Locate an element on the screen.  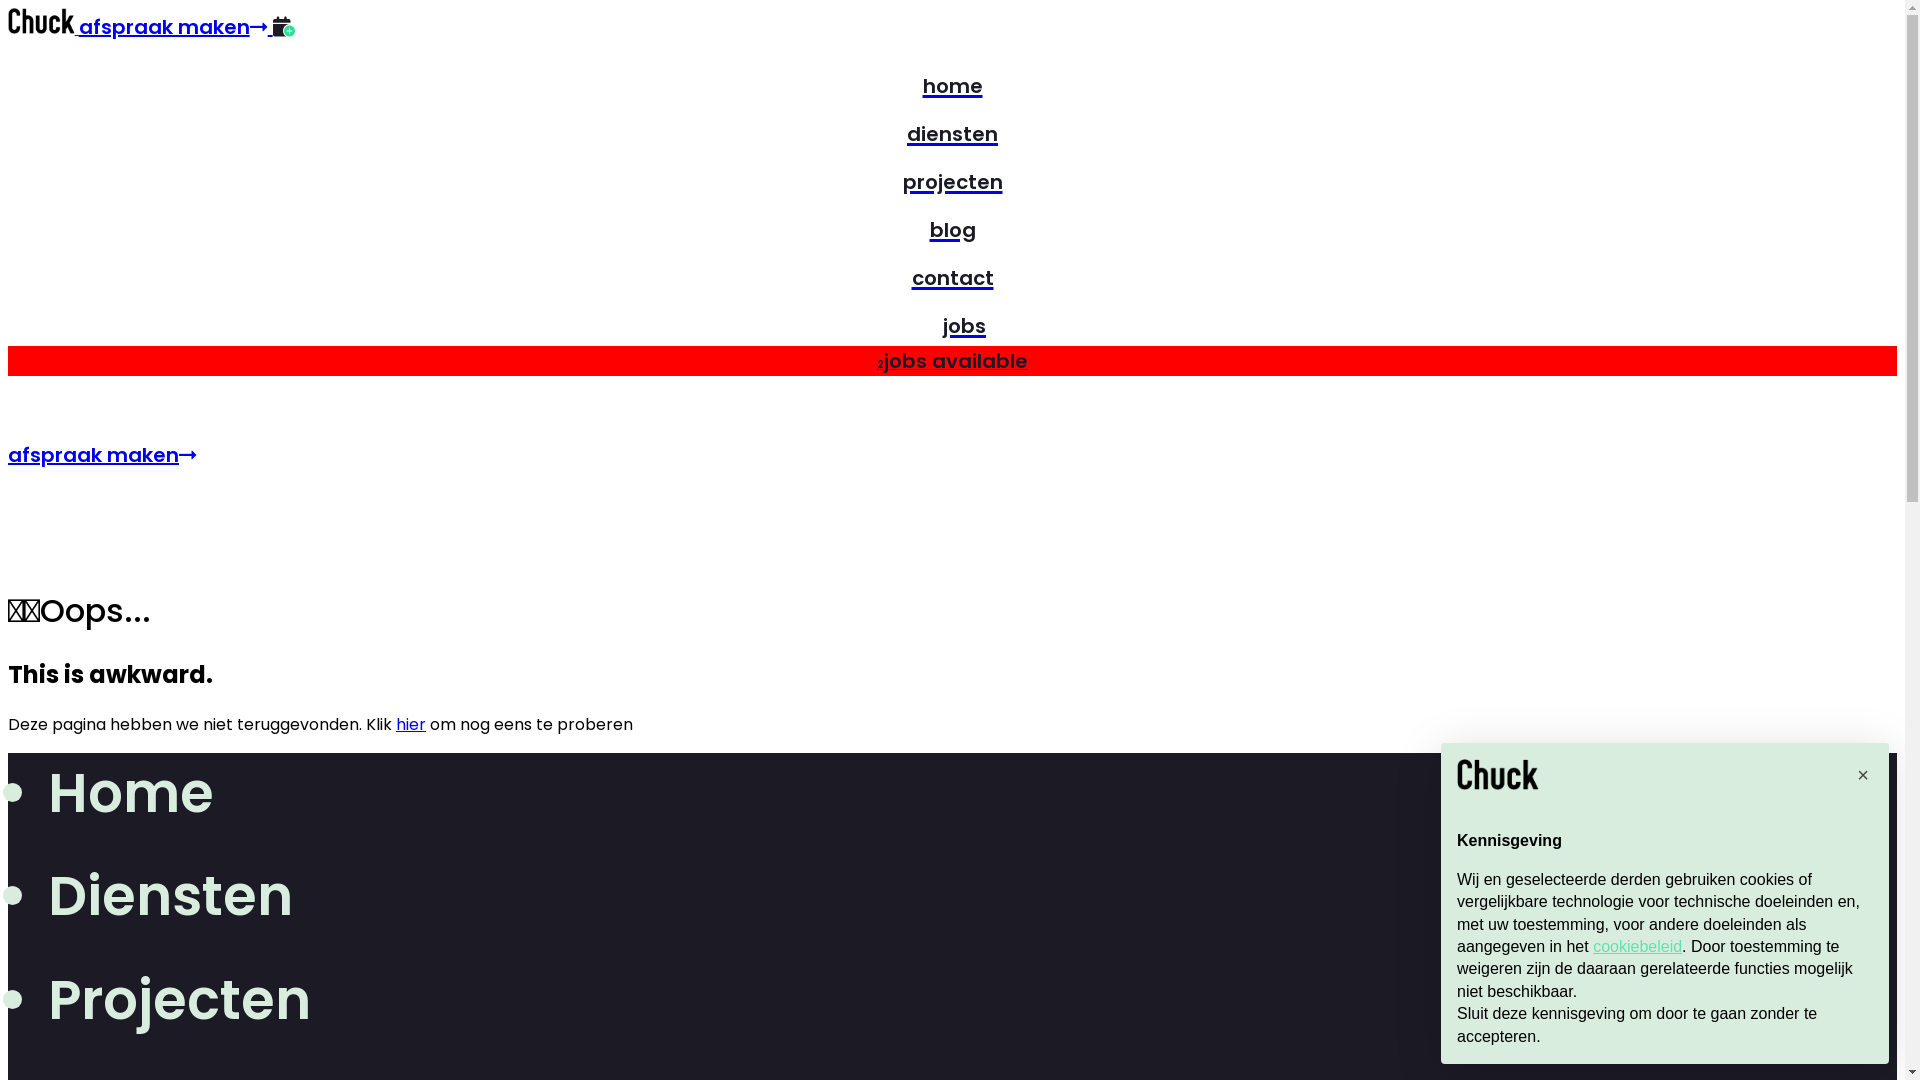
home is located at coordinates (952, 82).